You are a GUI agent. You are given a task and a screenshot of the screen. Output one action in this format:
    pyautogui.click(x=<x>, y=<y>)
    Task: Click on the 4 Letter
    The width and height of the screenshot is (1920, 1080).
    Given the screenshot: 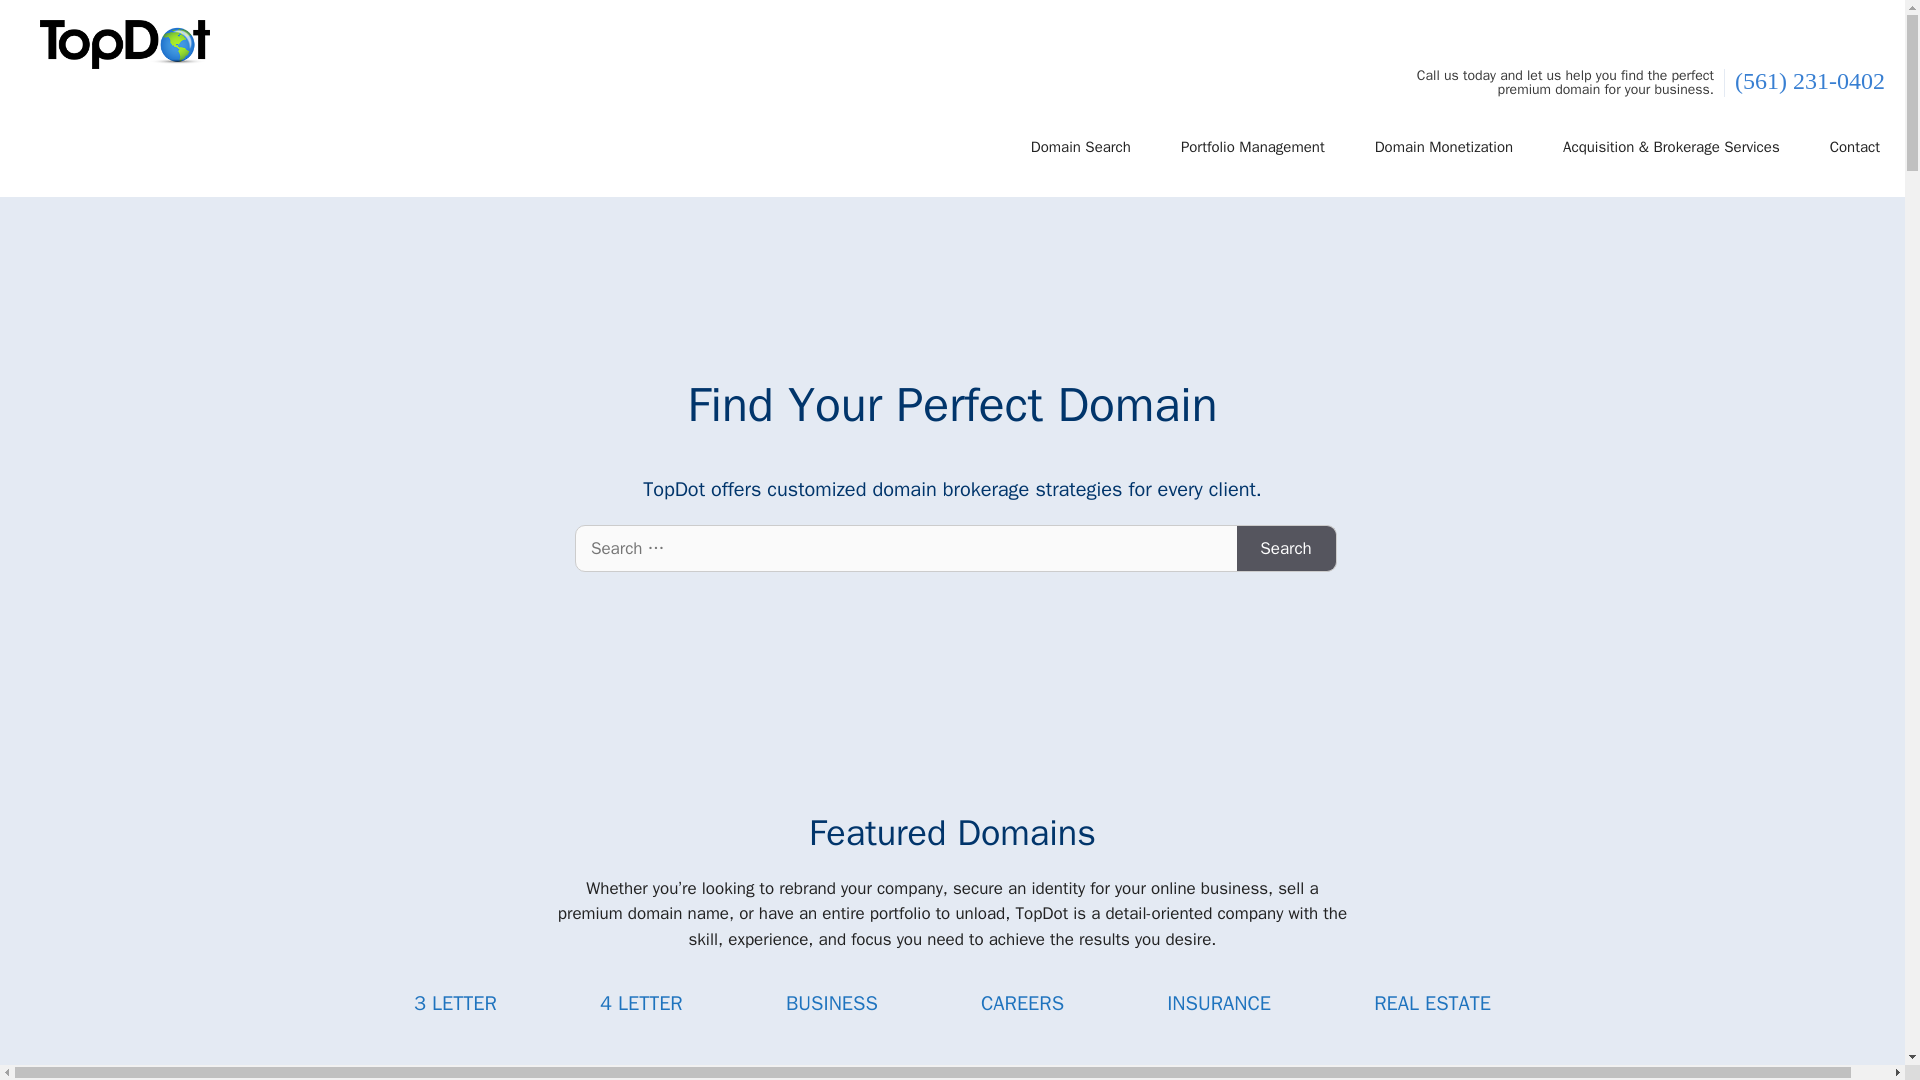 What is the action you would take?
    pyautogui.click(x=641, y=1004)
    